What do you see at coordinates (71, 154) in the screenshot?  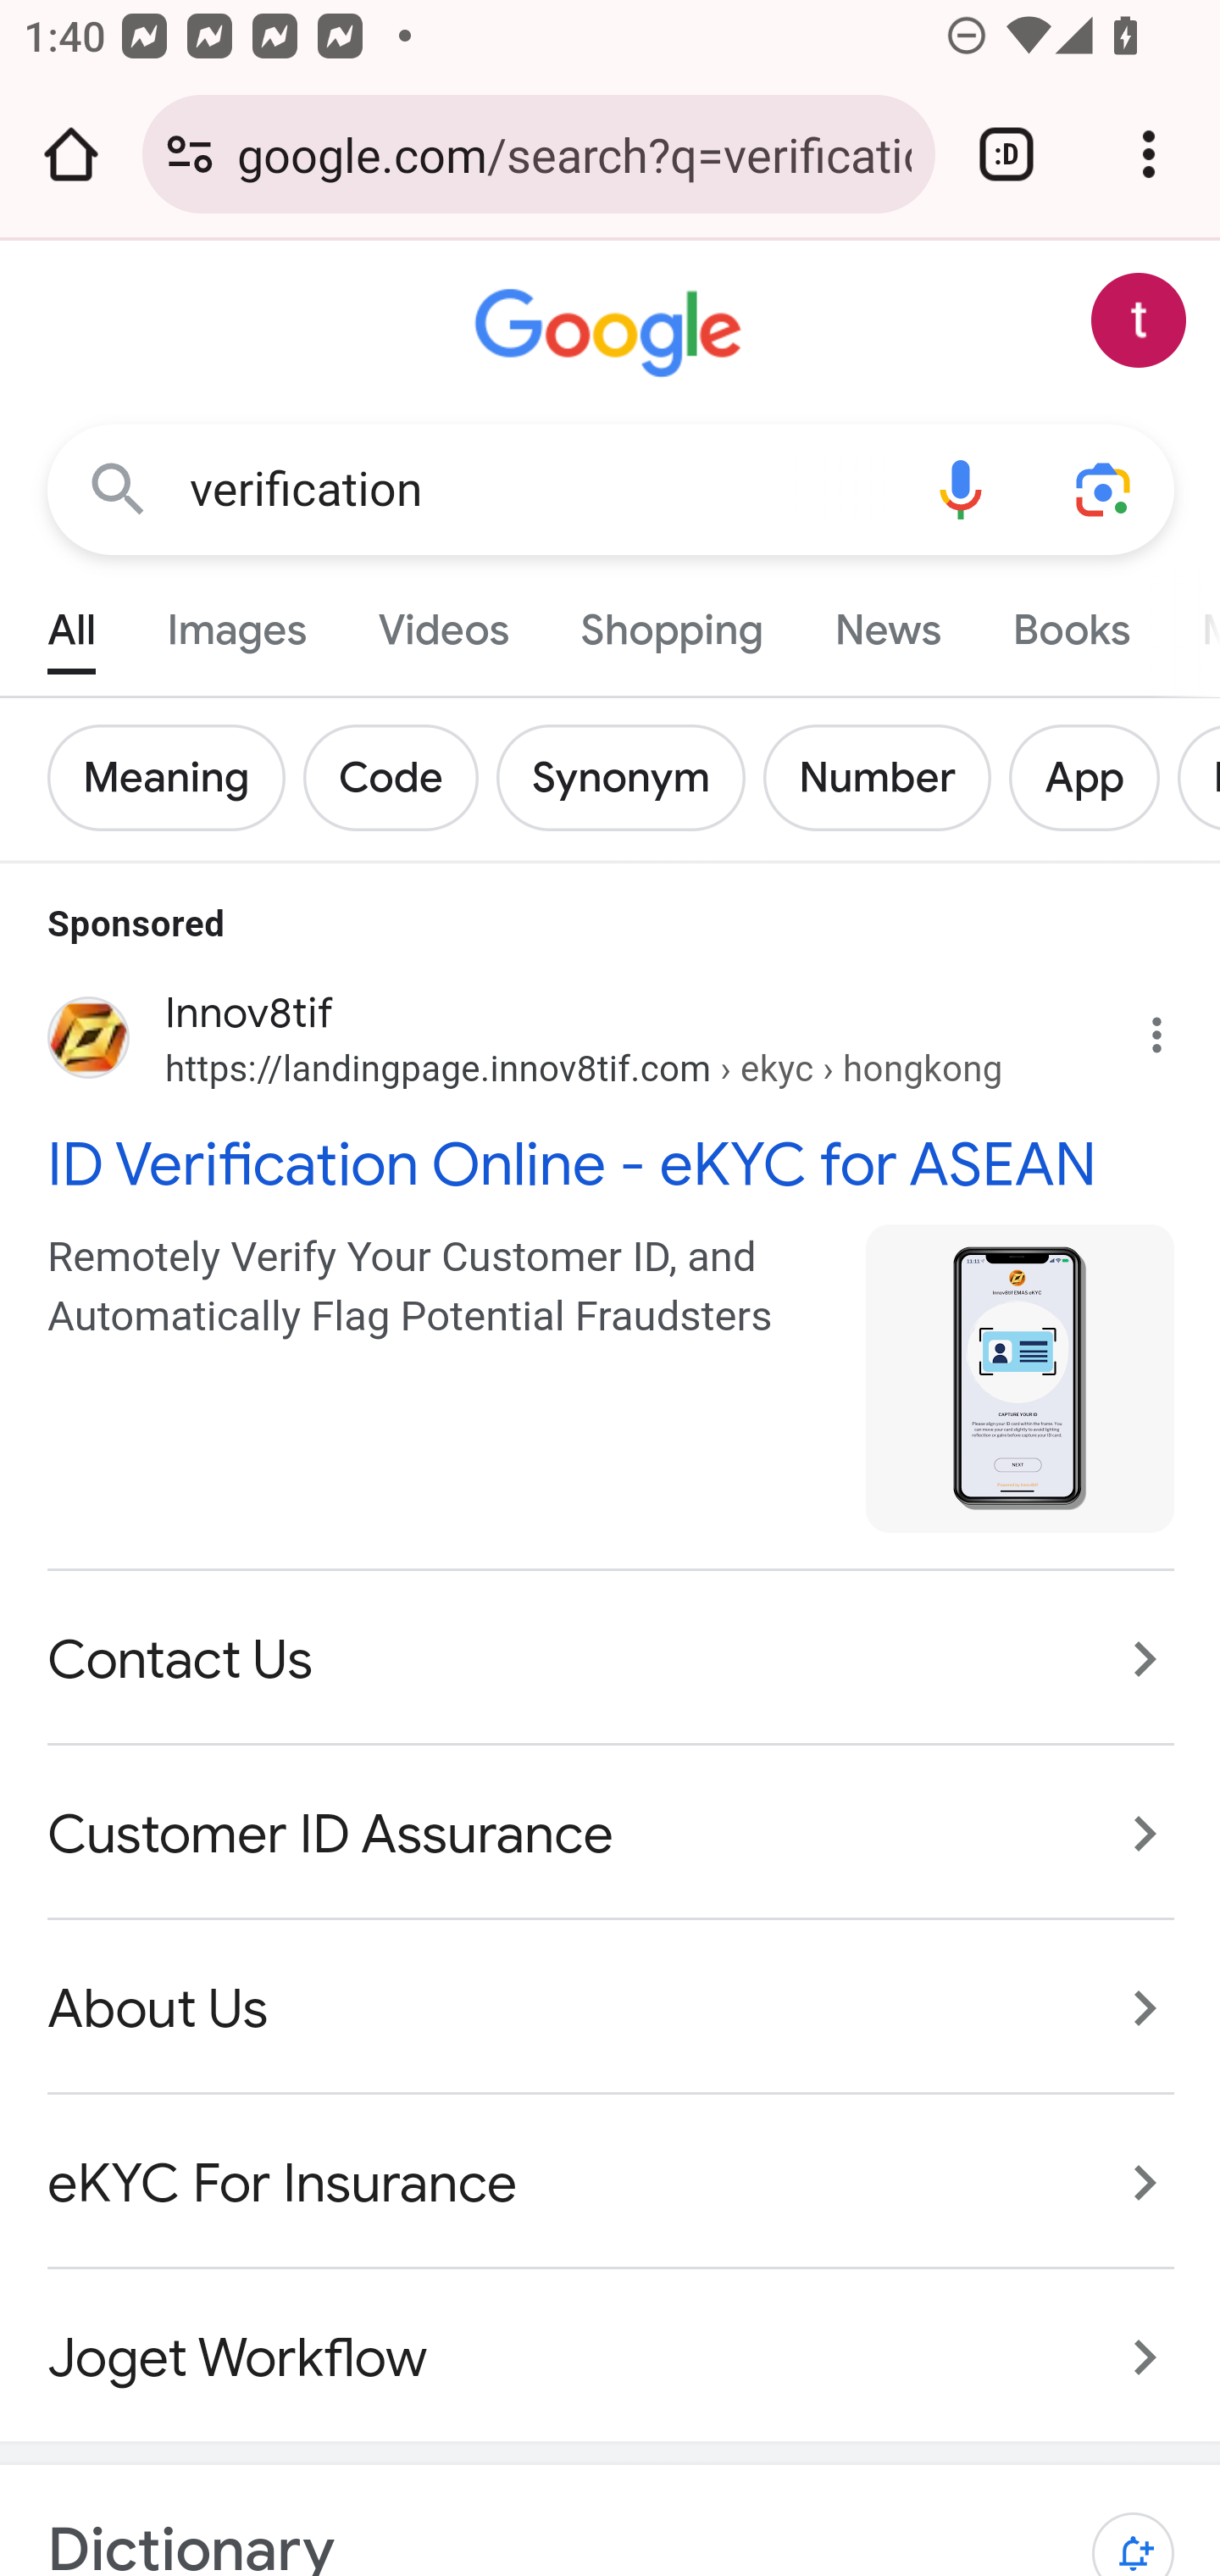 I see `Open the home page` at bounding box center [71, 154].